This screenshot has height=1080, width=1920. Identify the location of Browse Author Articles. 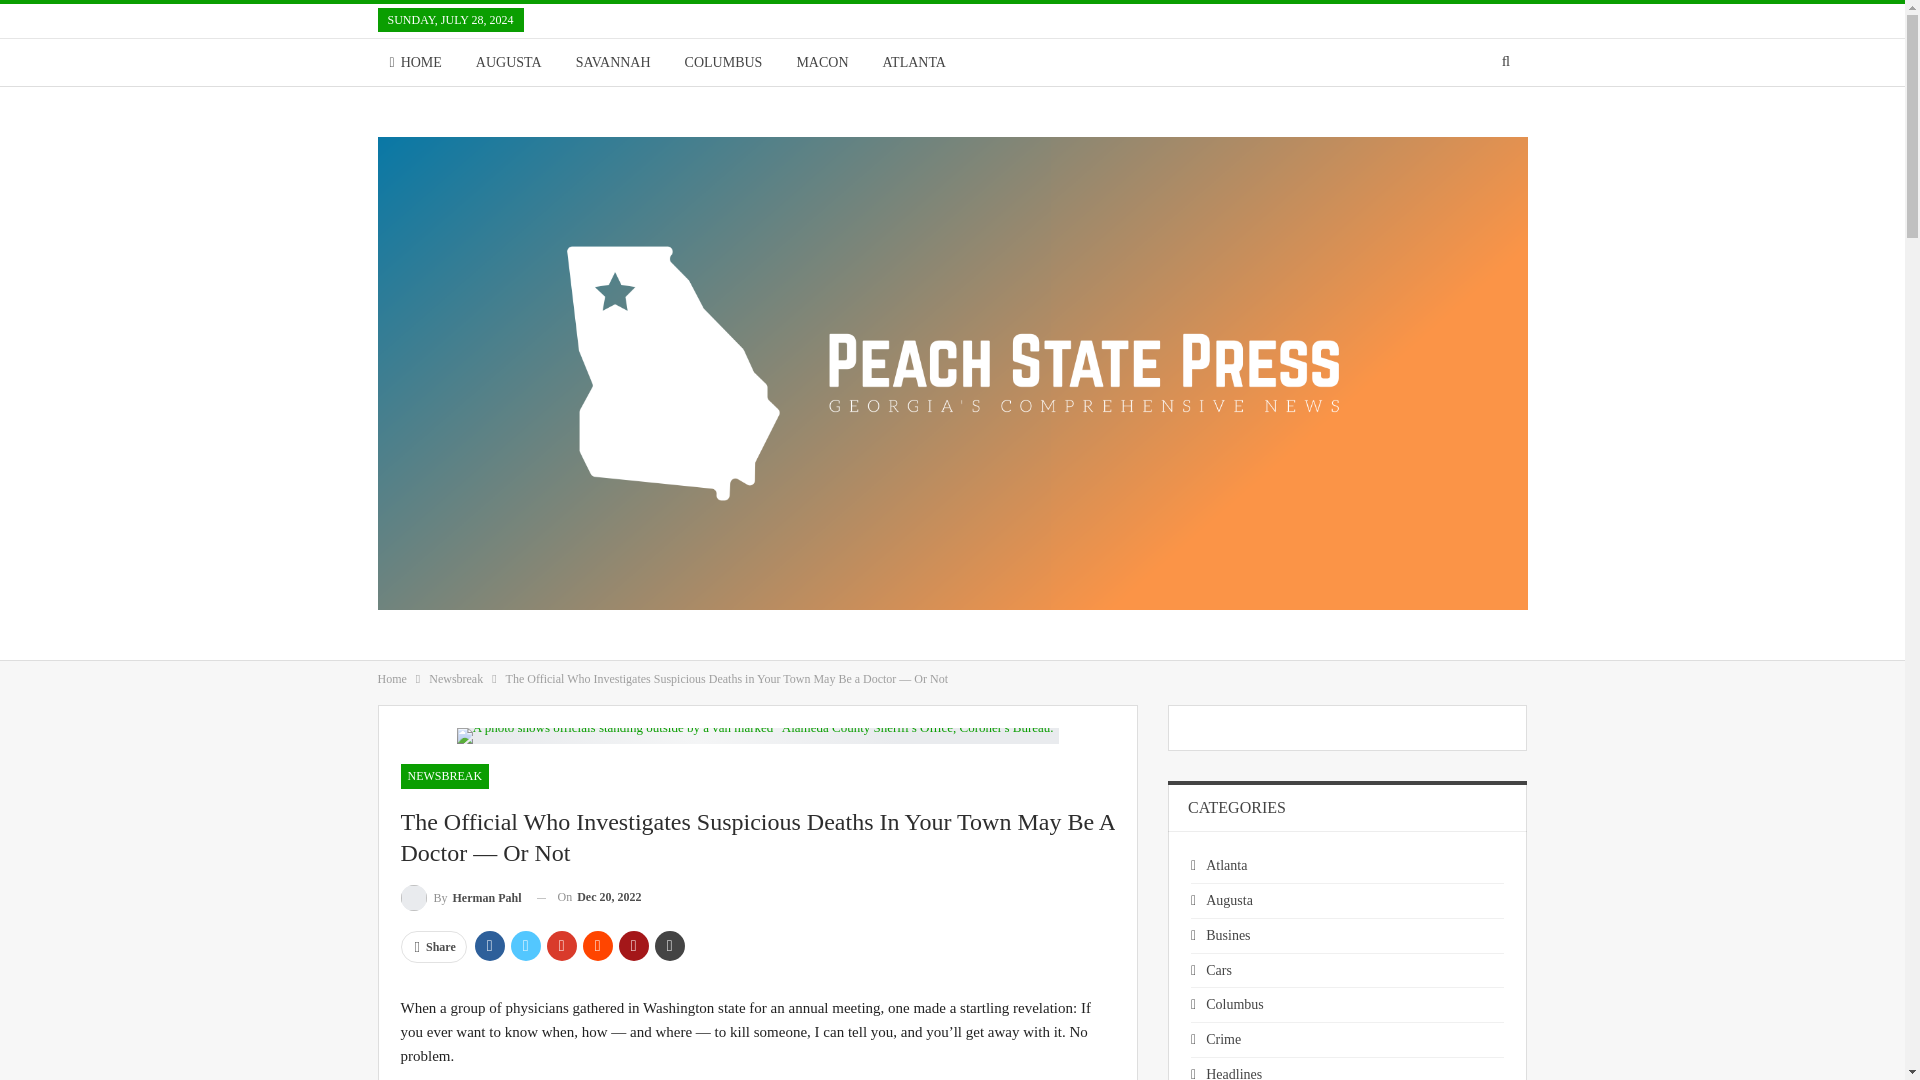
(460, 898).